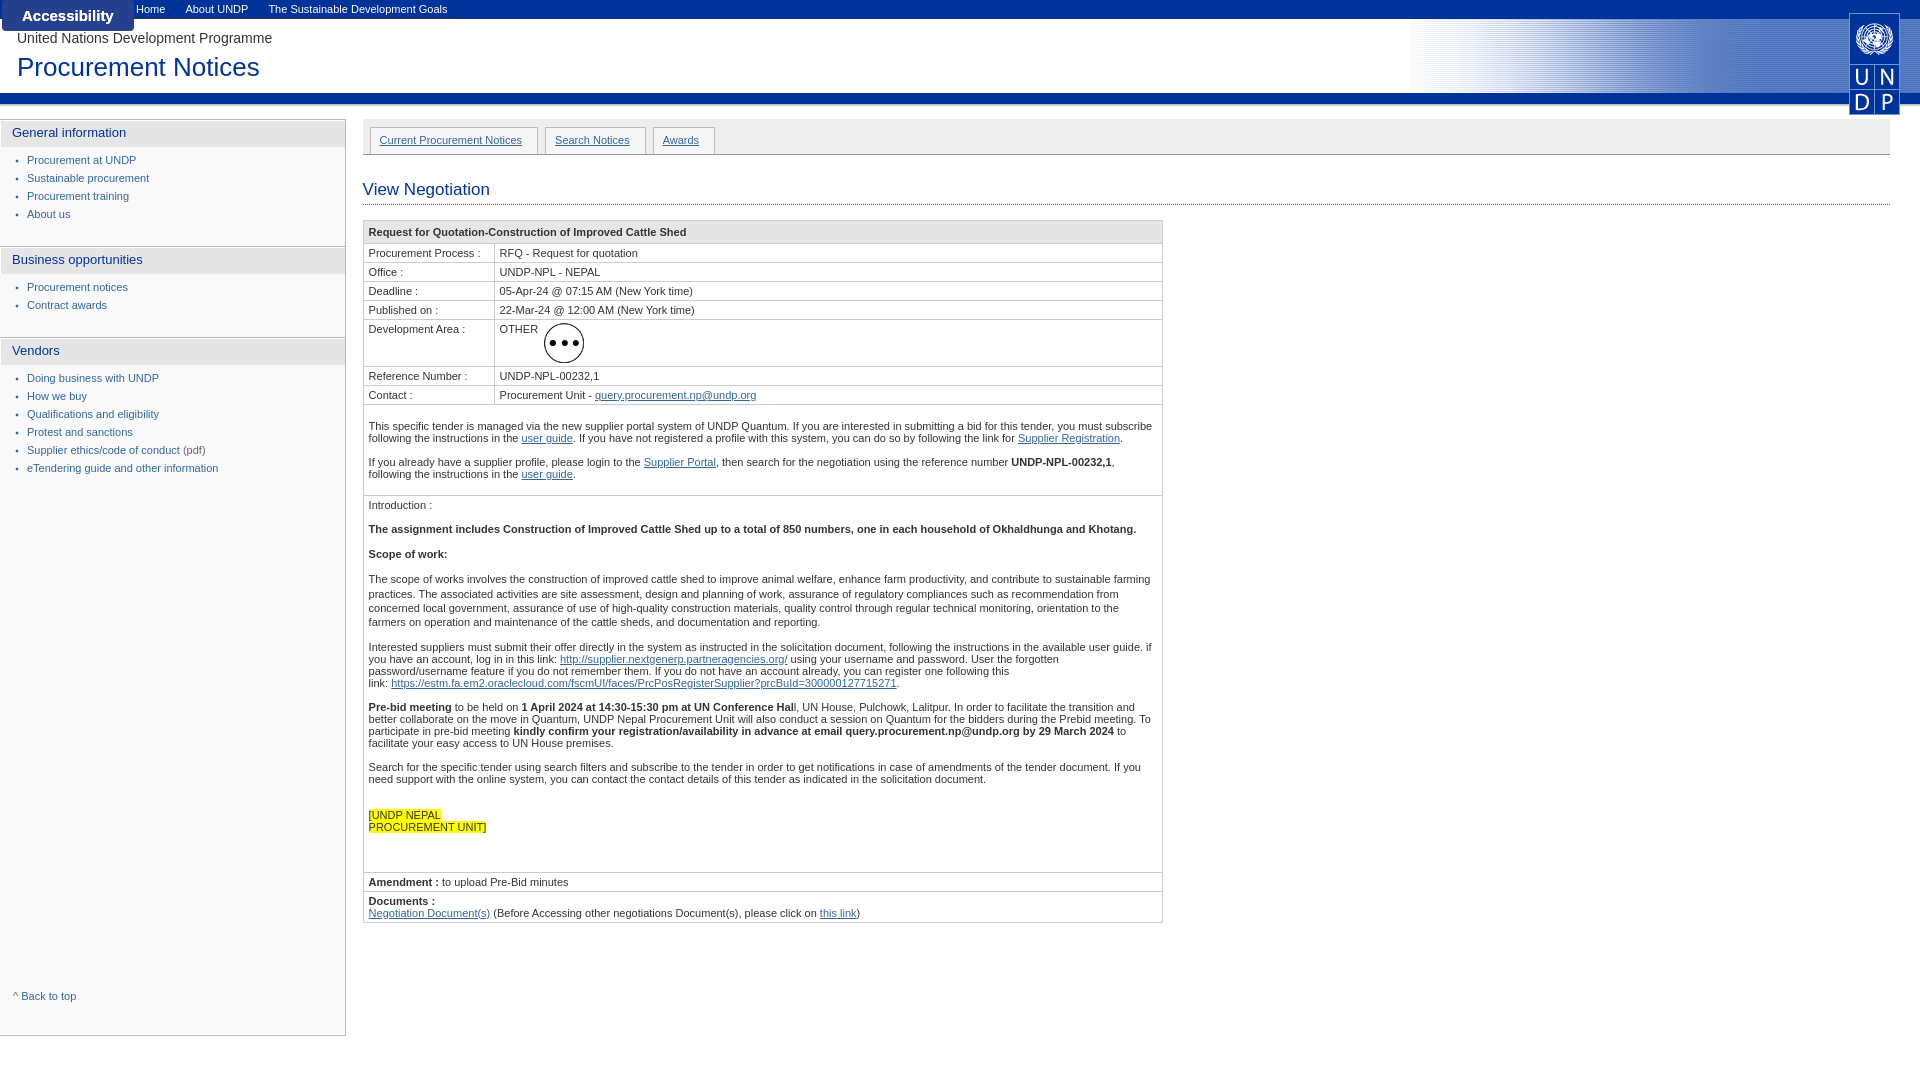 The image size is (1920, 1080). I want to click on Click for accessibility menu, so click(68, 16).